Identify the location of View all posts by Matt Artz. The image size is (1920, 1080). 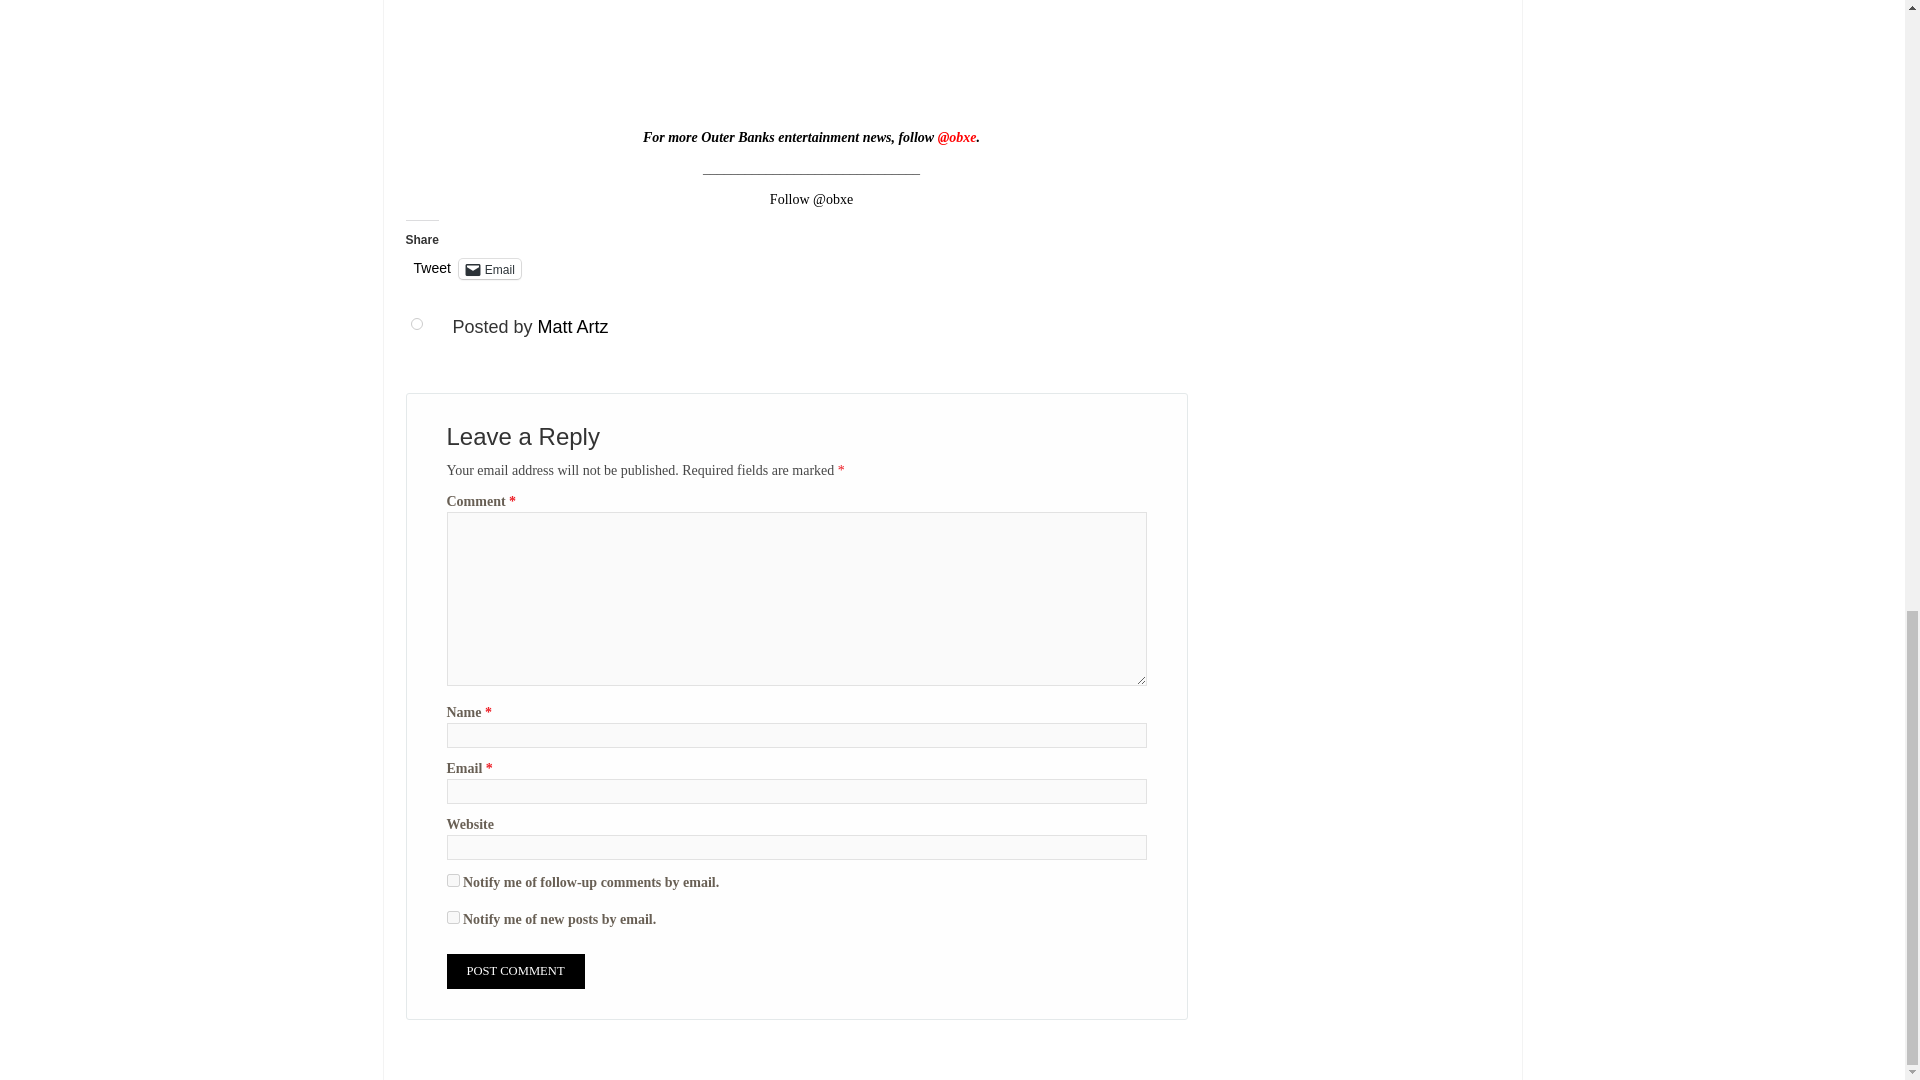
(572, 326).